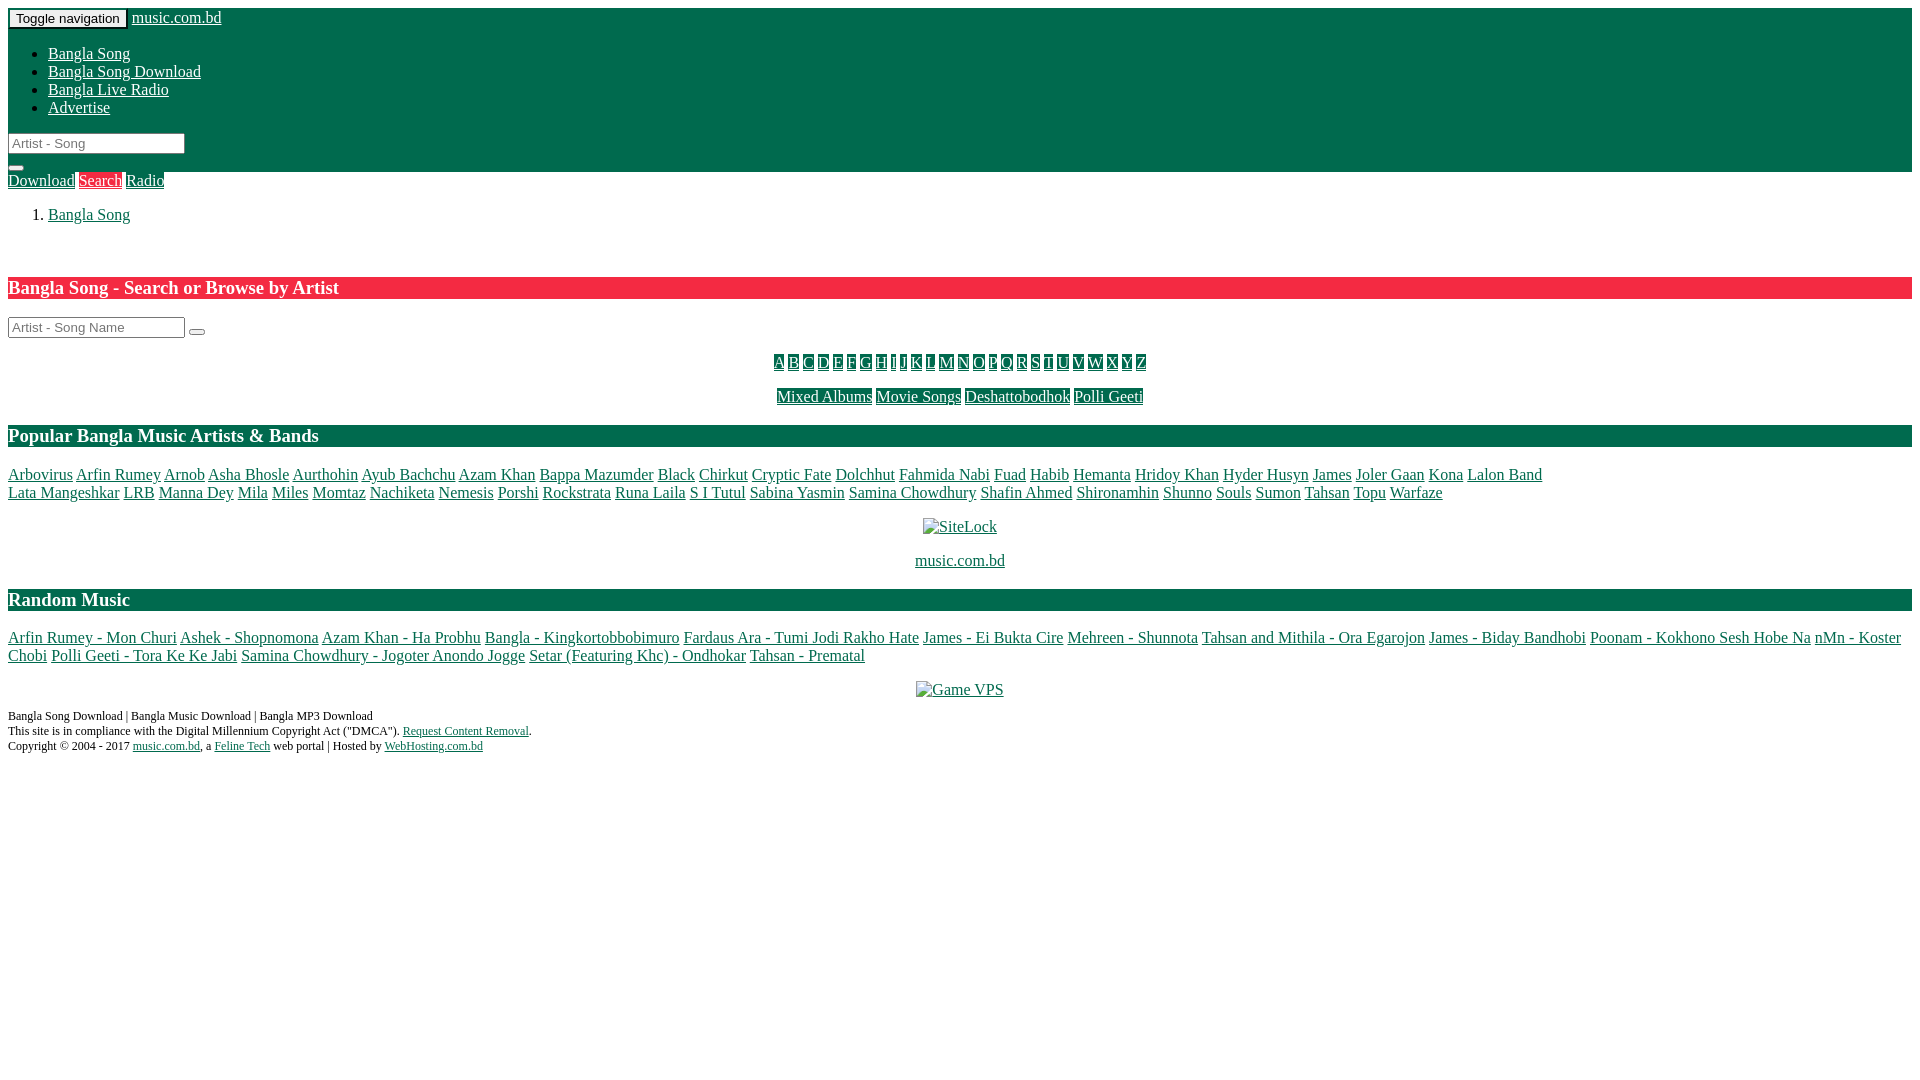  What do you see at coordinates (917, 362) in the screenshot?
I see `K` at bounding box center [917, 362].